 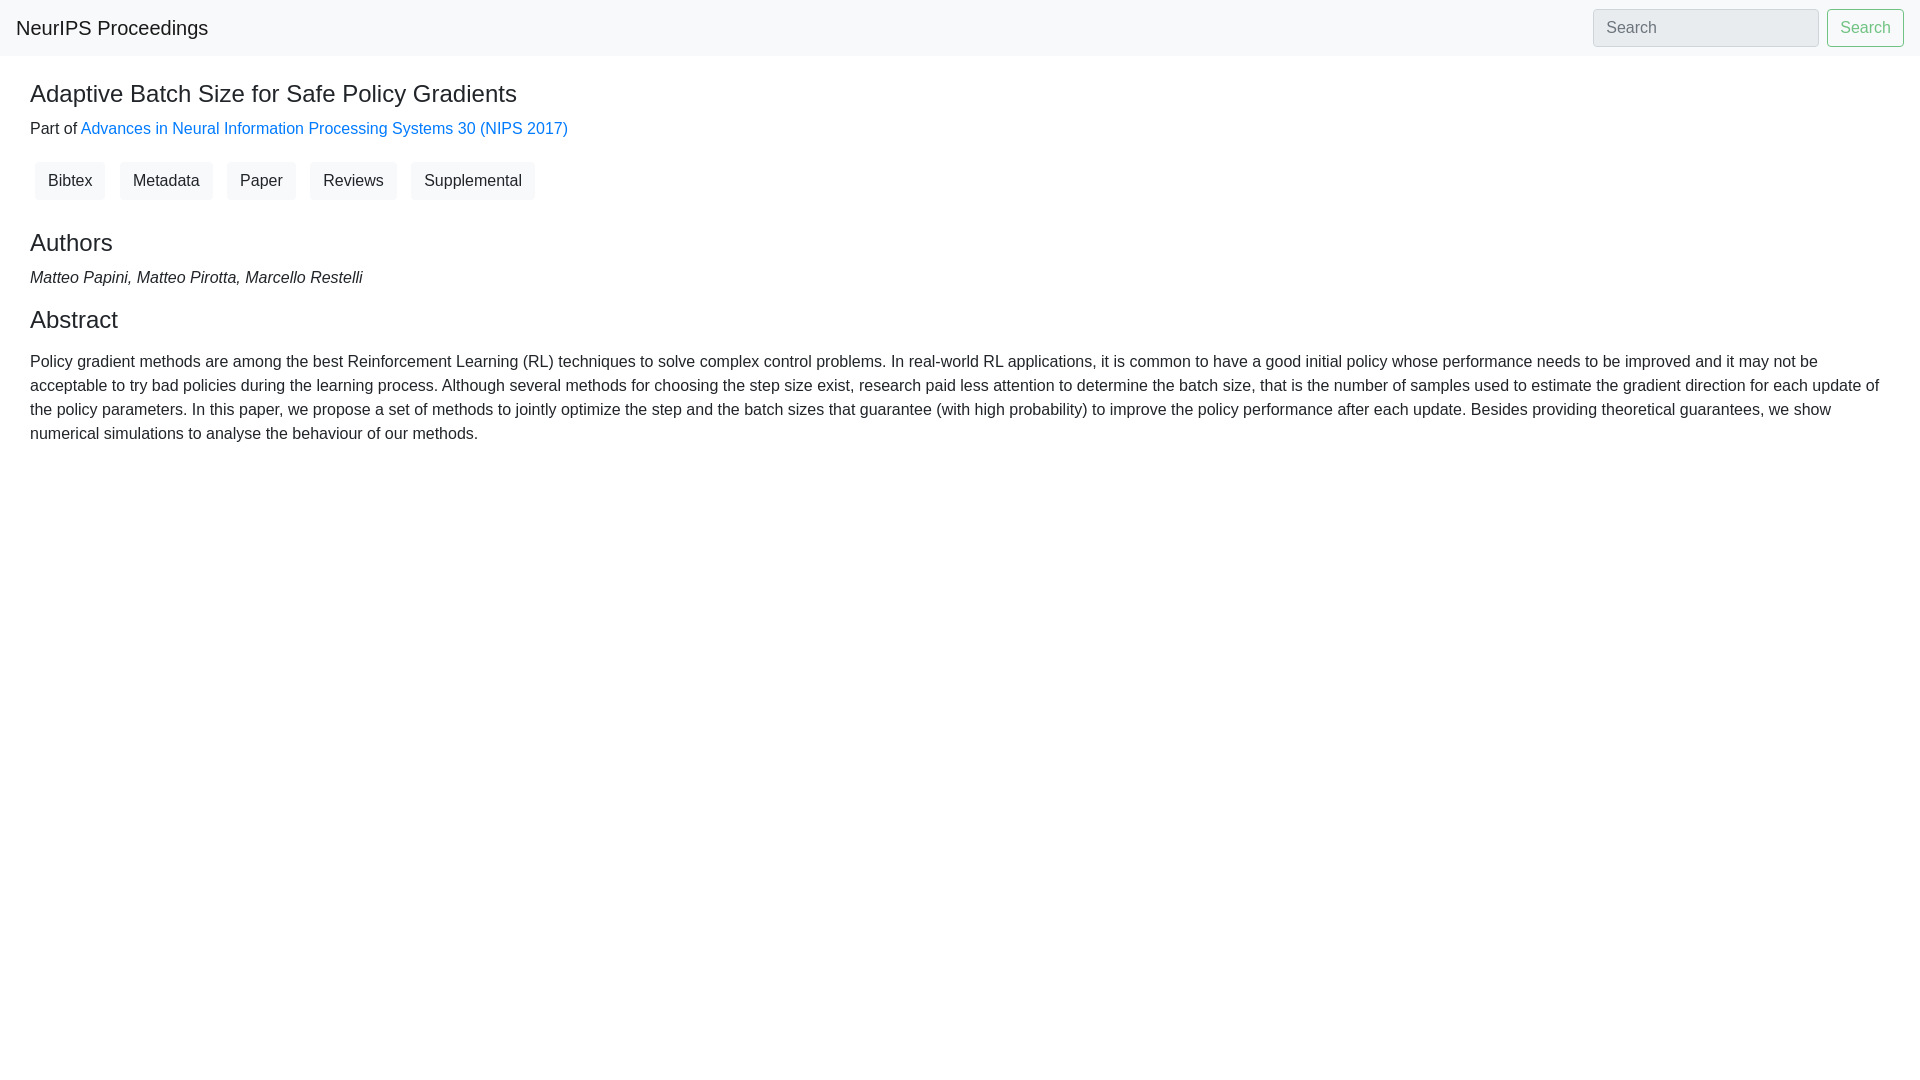 What do you see at coordinates (166, 180) in the screenshot?
I see `Metadata` at bounding box center [166, 180].